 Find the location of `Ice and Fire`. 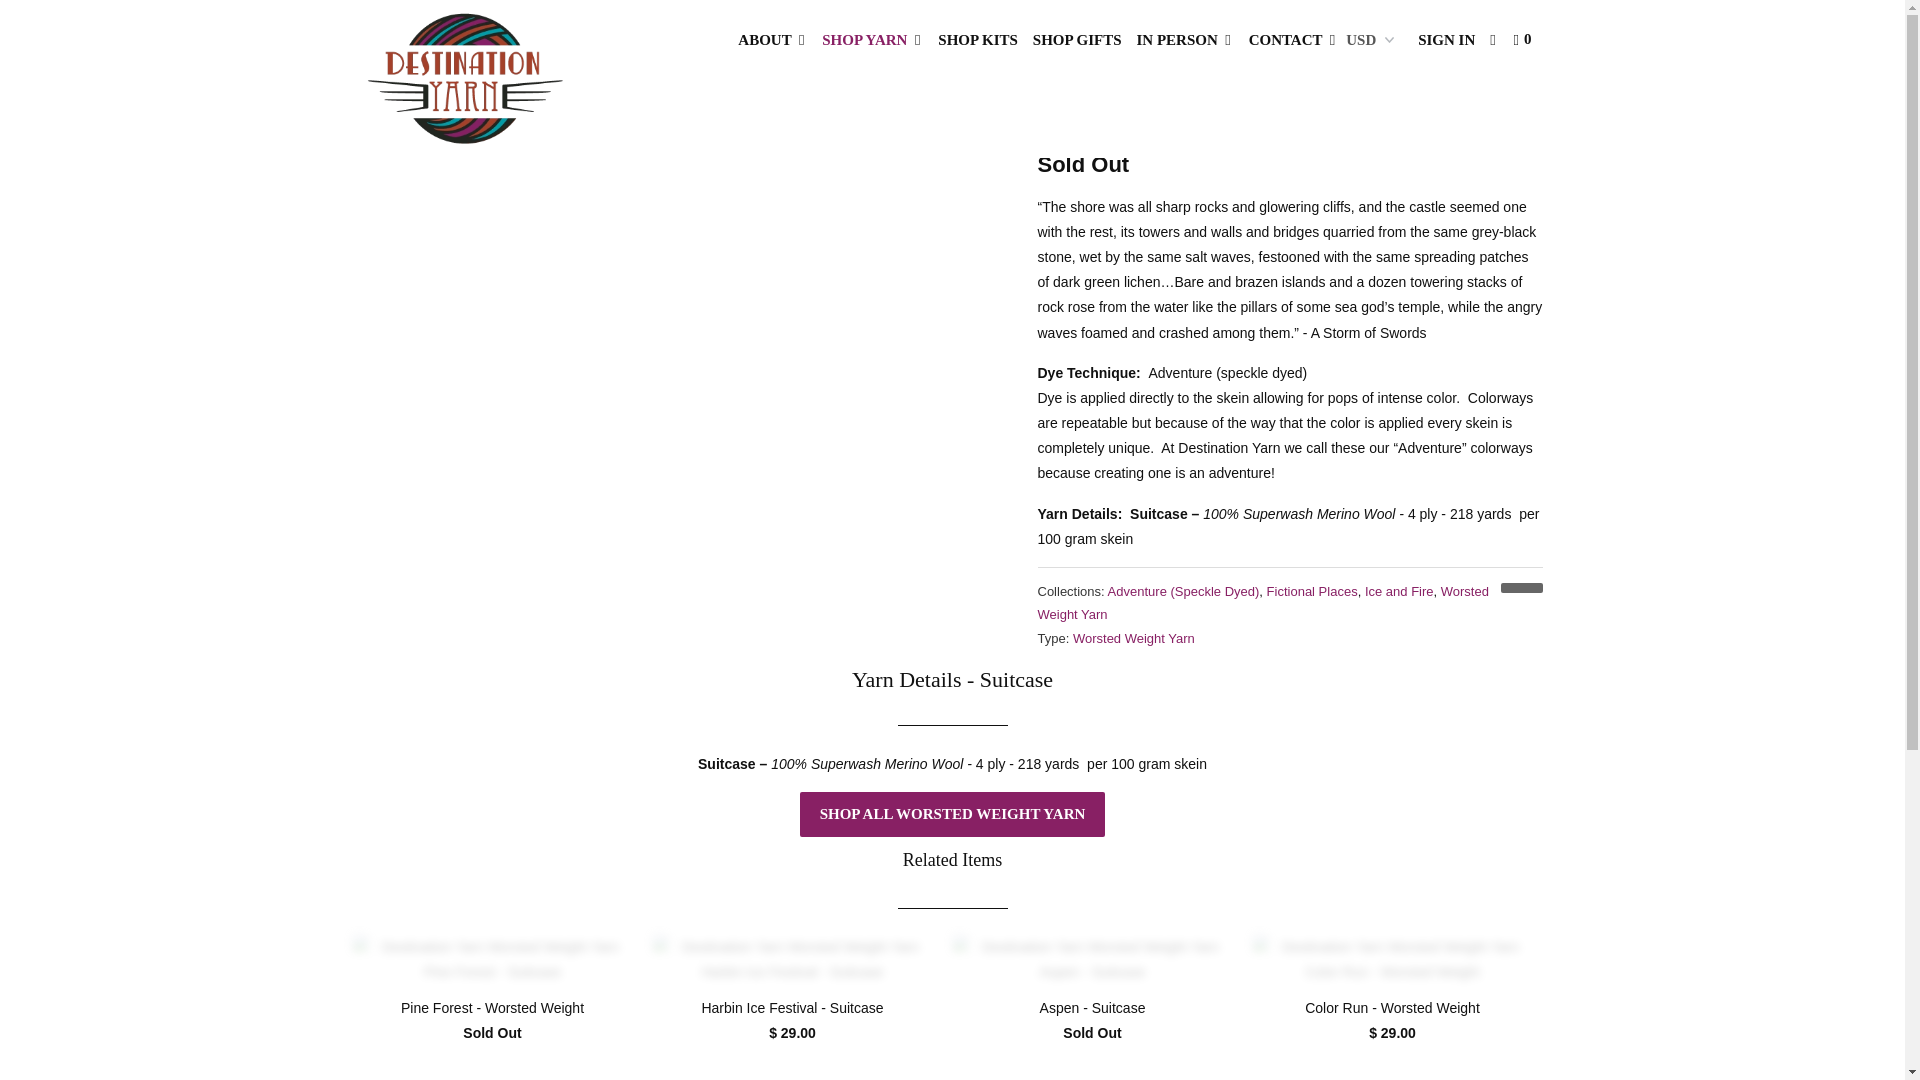

Ice and Fire is located at coordinates (1400, 592).